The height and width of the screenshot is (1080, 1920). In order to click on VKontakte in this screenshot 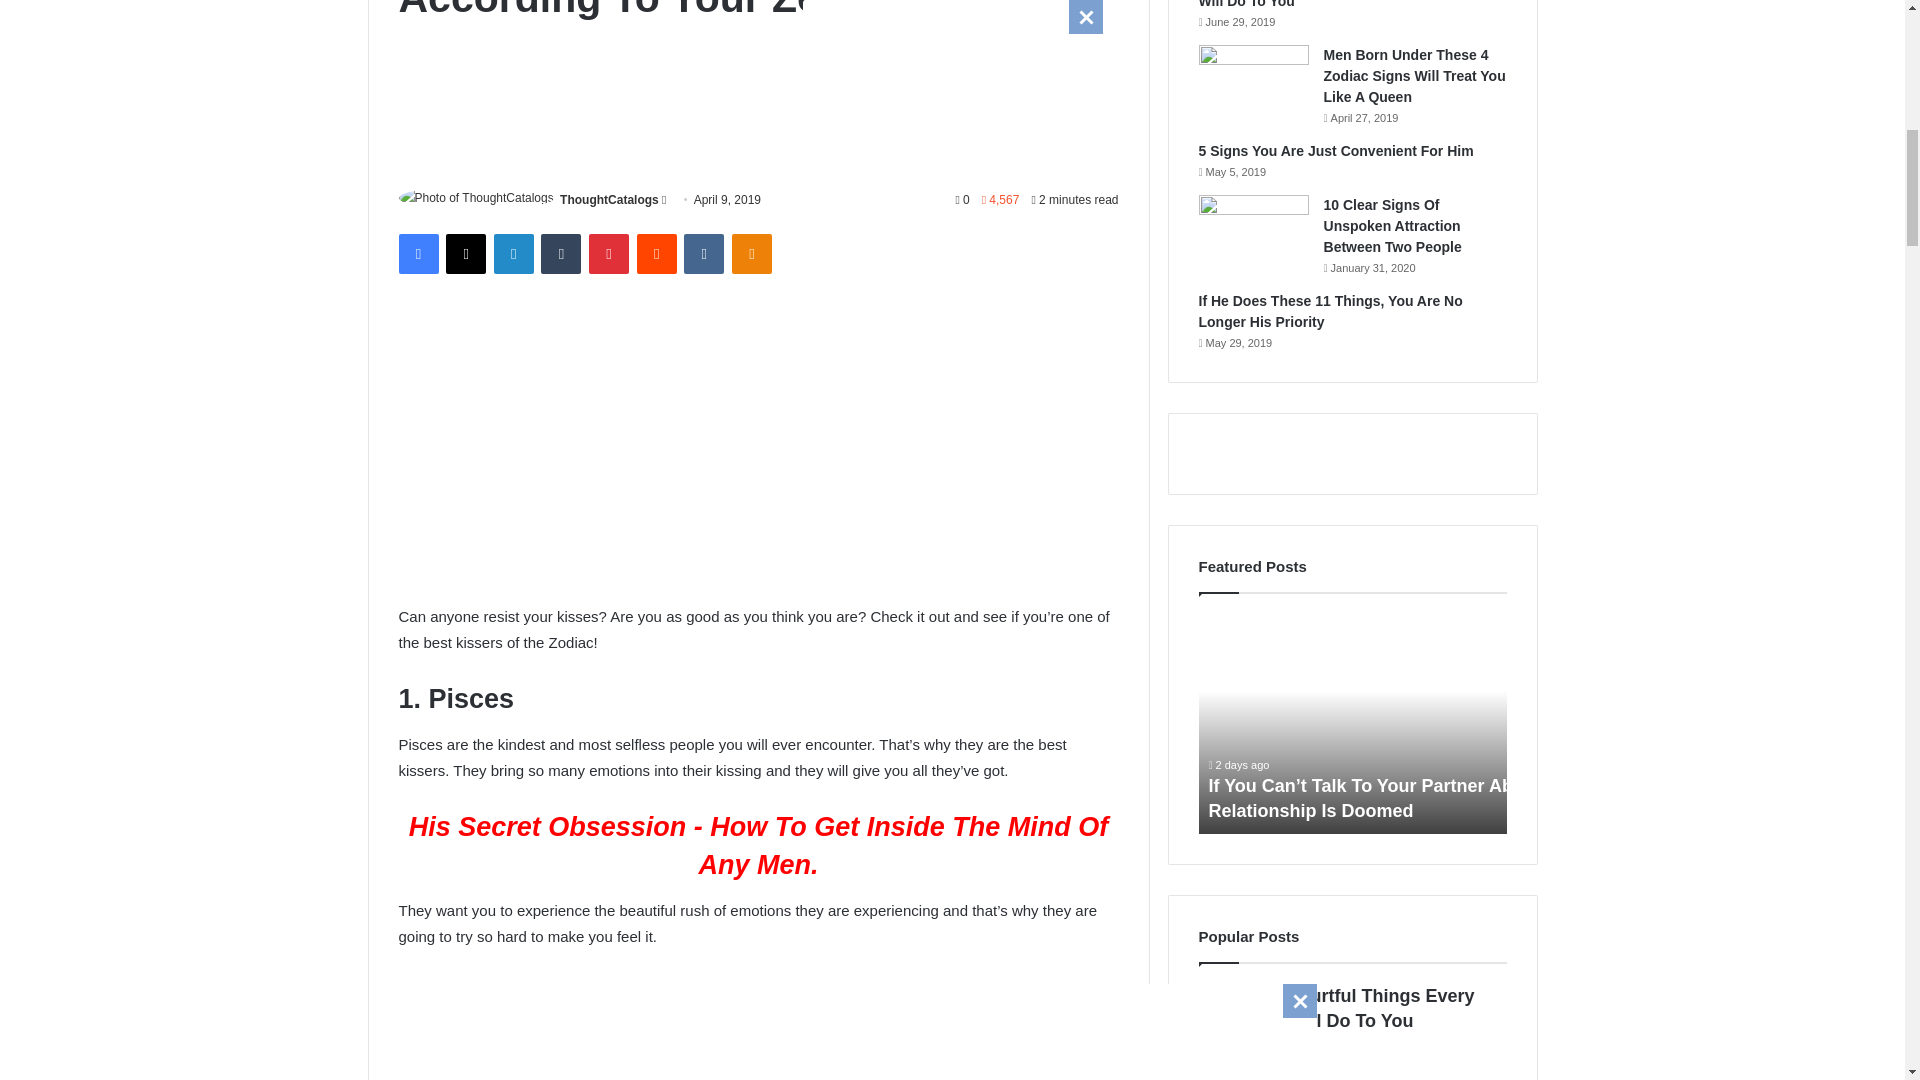, I will do `click(703, 254)`.